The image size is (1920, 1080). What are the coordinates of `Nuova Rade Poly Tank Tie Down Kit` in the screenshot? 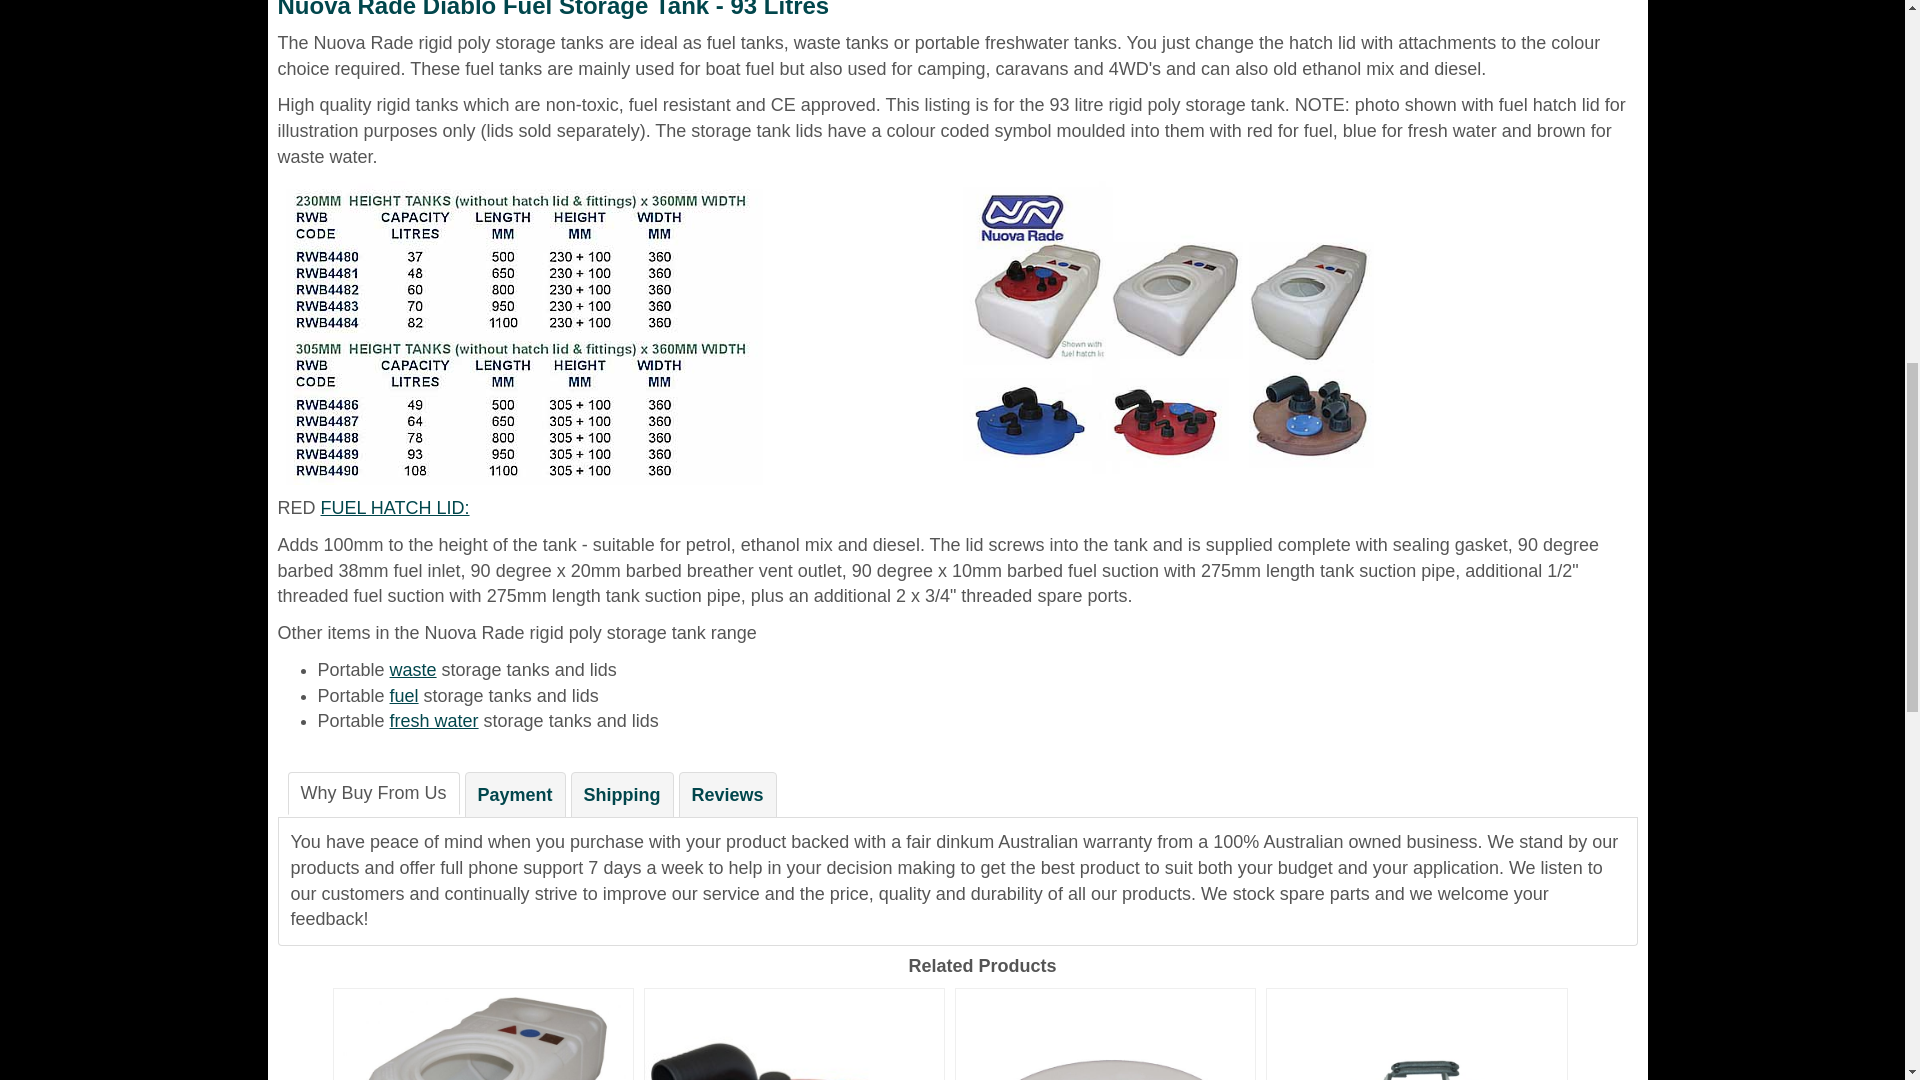 It's located at (1416, 1034).